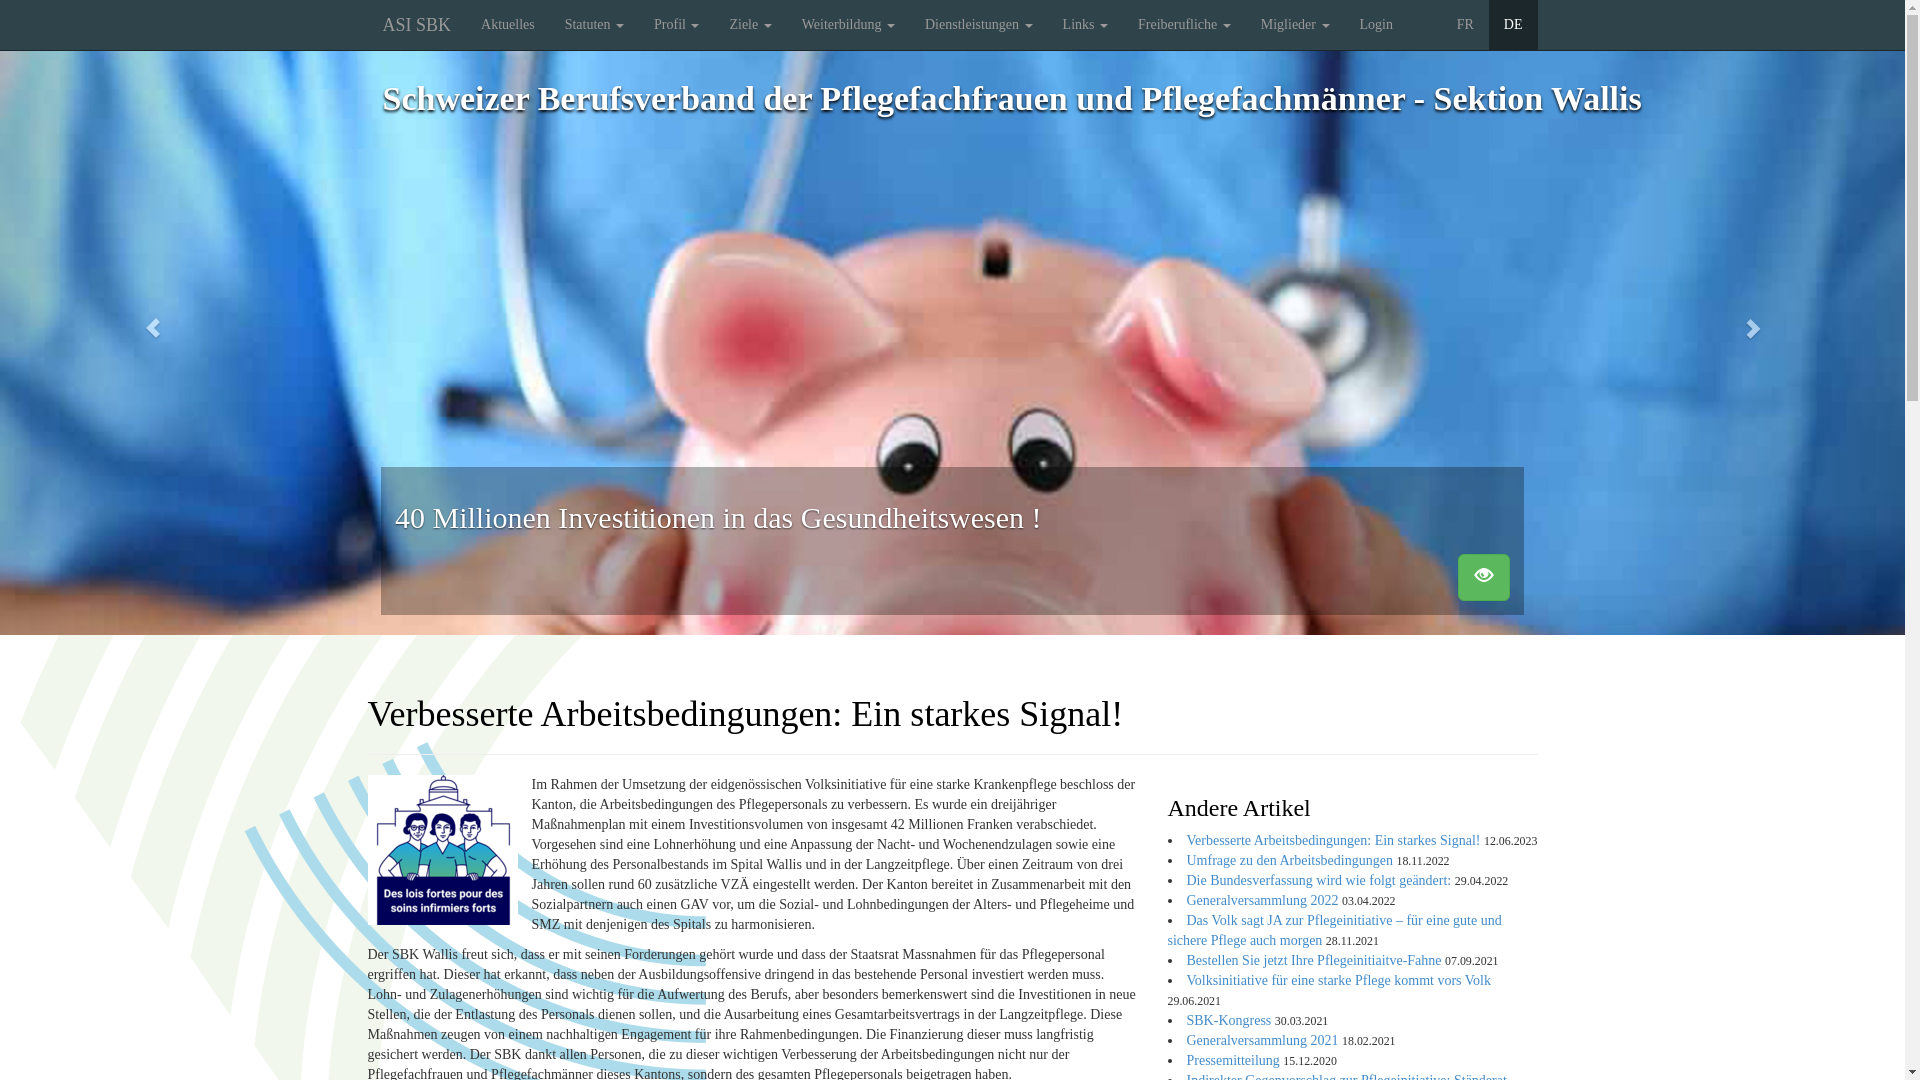 The height and width of the screenshot is (1080, 1920). Describe the element at coordinates (1262, 1040) in the screenshot. I see `Generalversammlung 2021` at that location.